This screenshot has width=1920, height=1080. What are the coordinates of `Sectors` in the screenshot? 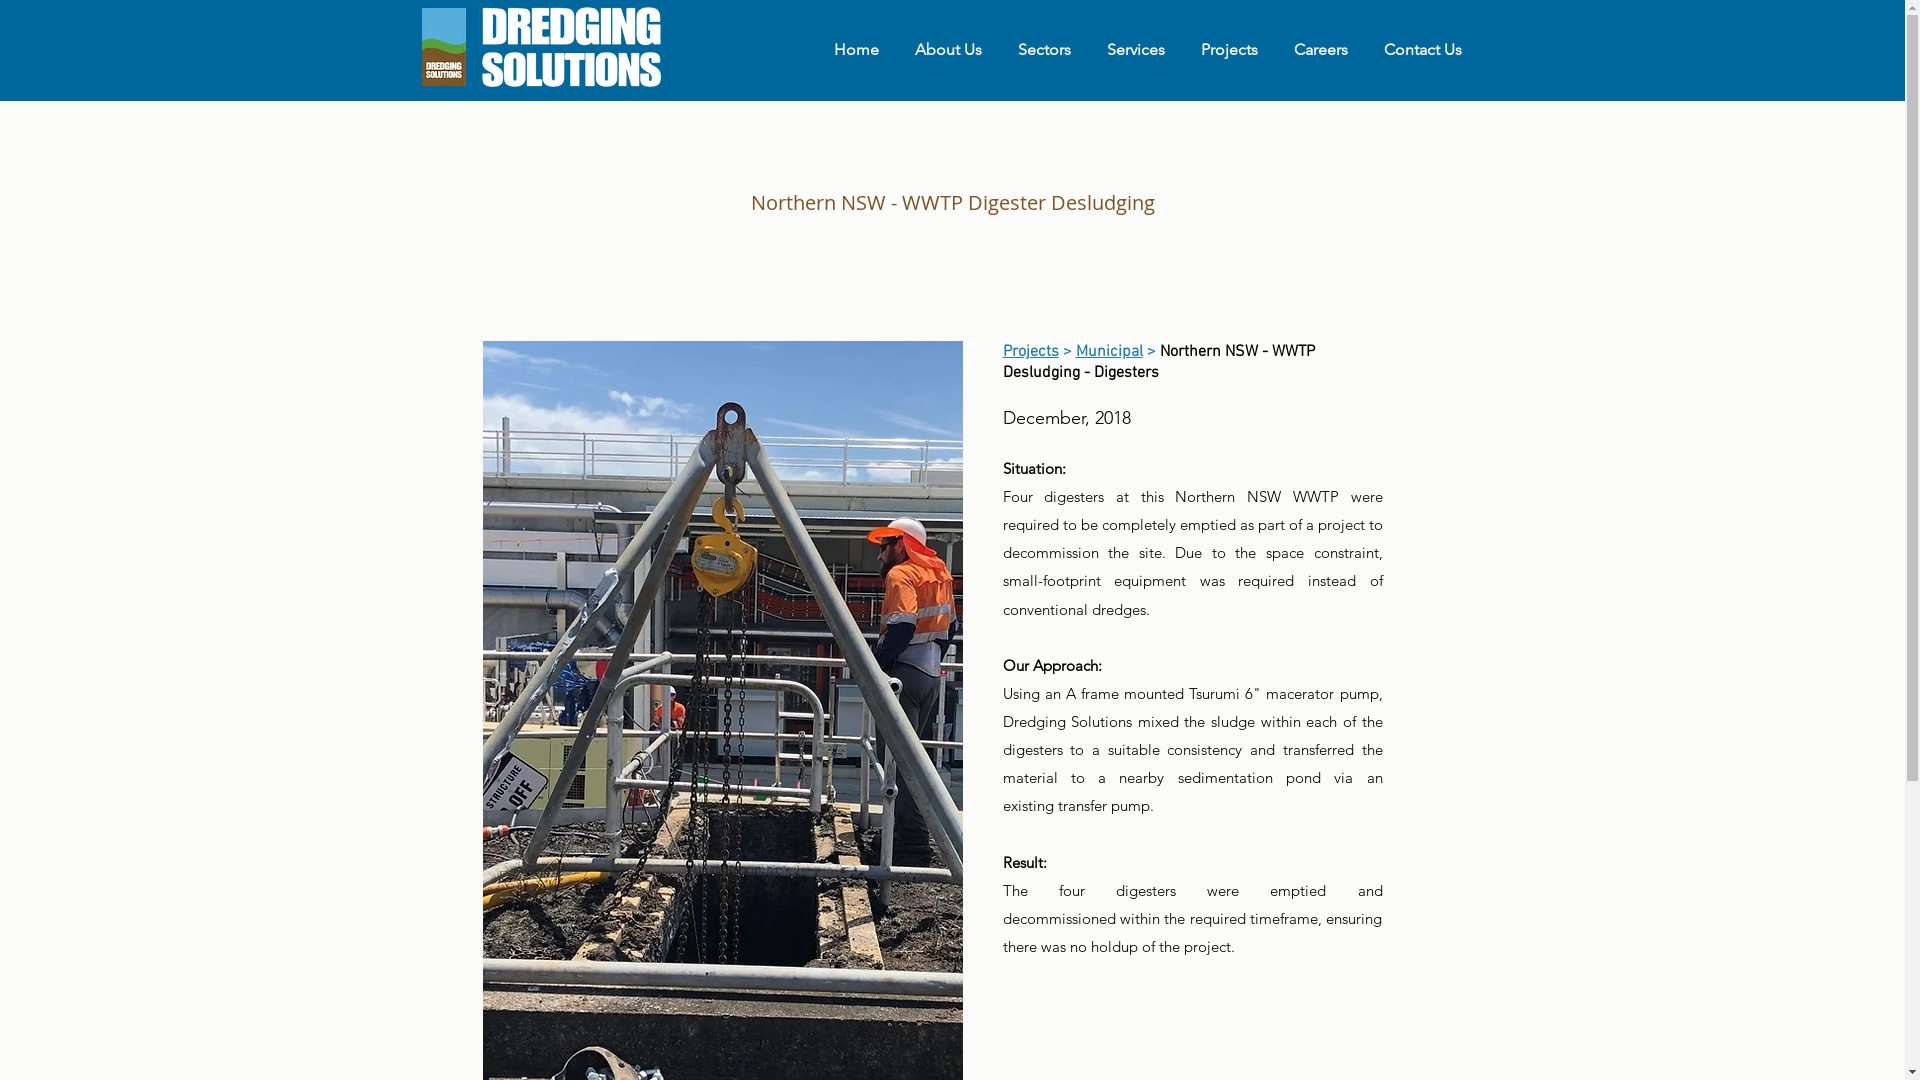 It's located at (1052, 50).